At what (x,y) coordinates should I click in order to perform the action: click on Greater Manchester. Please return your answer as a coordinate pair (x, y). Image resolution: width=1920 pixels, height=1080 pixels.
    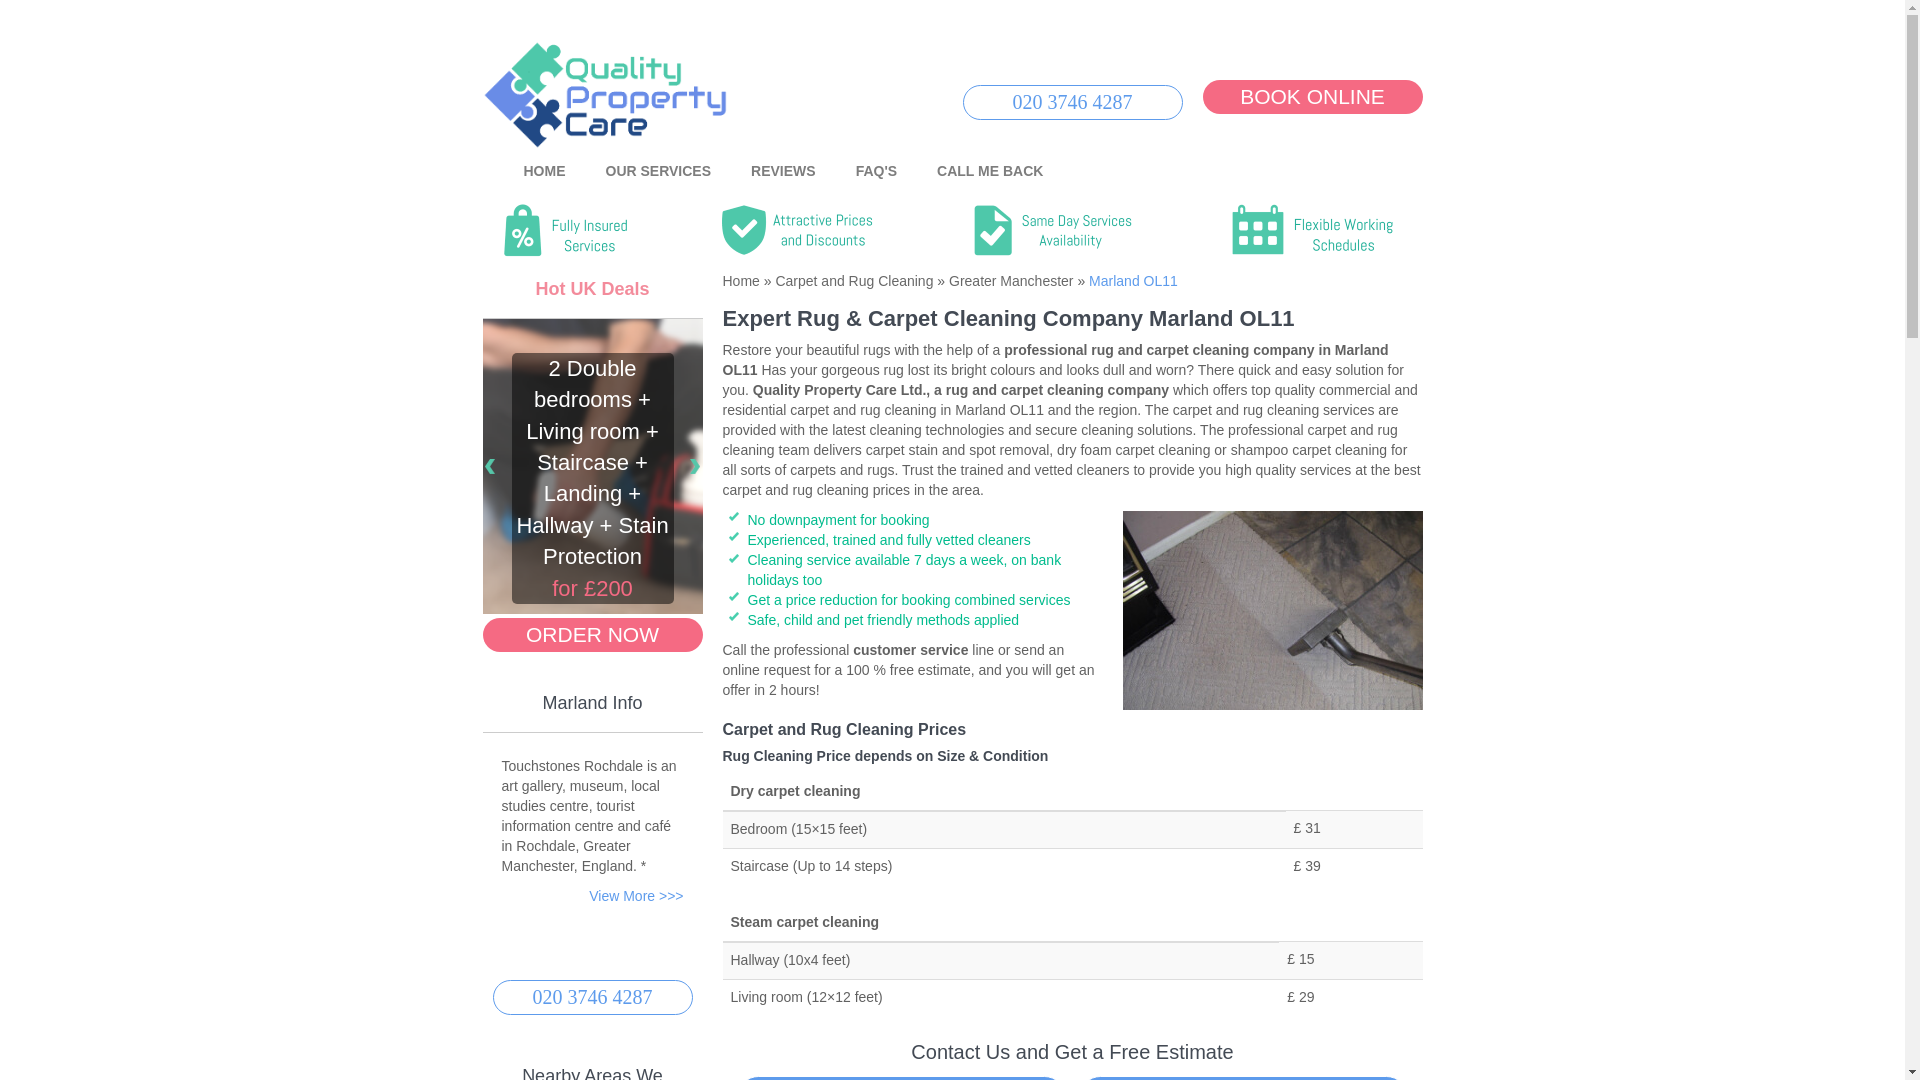
    Looking at the image, I should click on (1008, 281).